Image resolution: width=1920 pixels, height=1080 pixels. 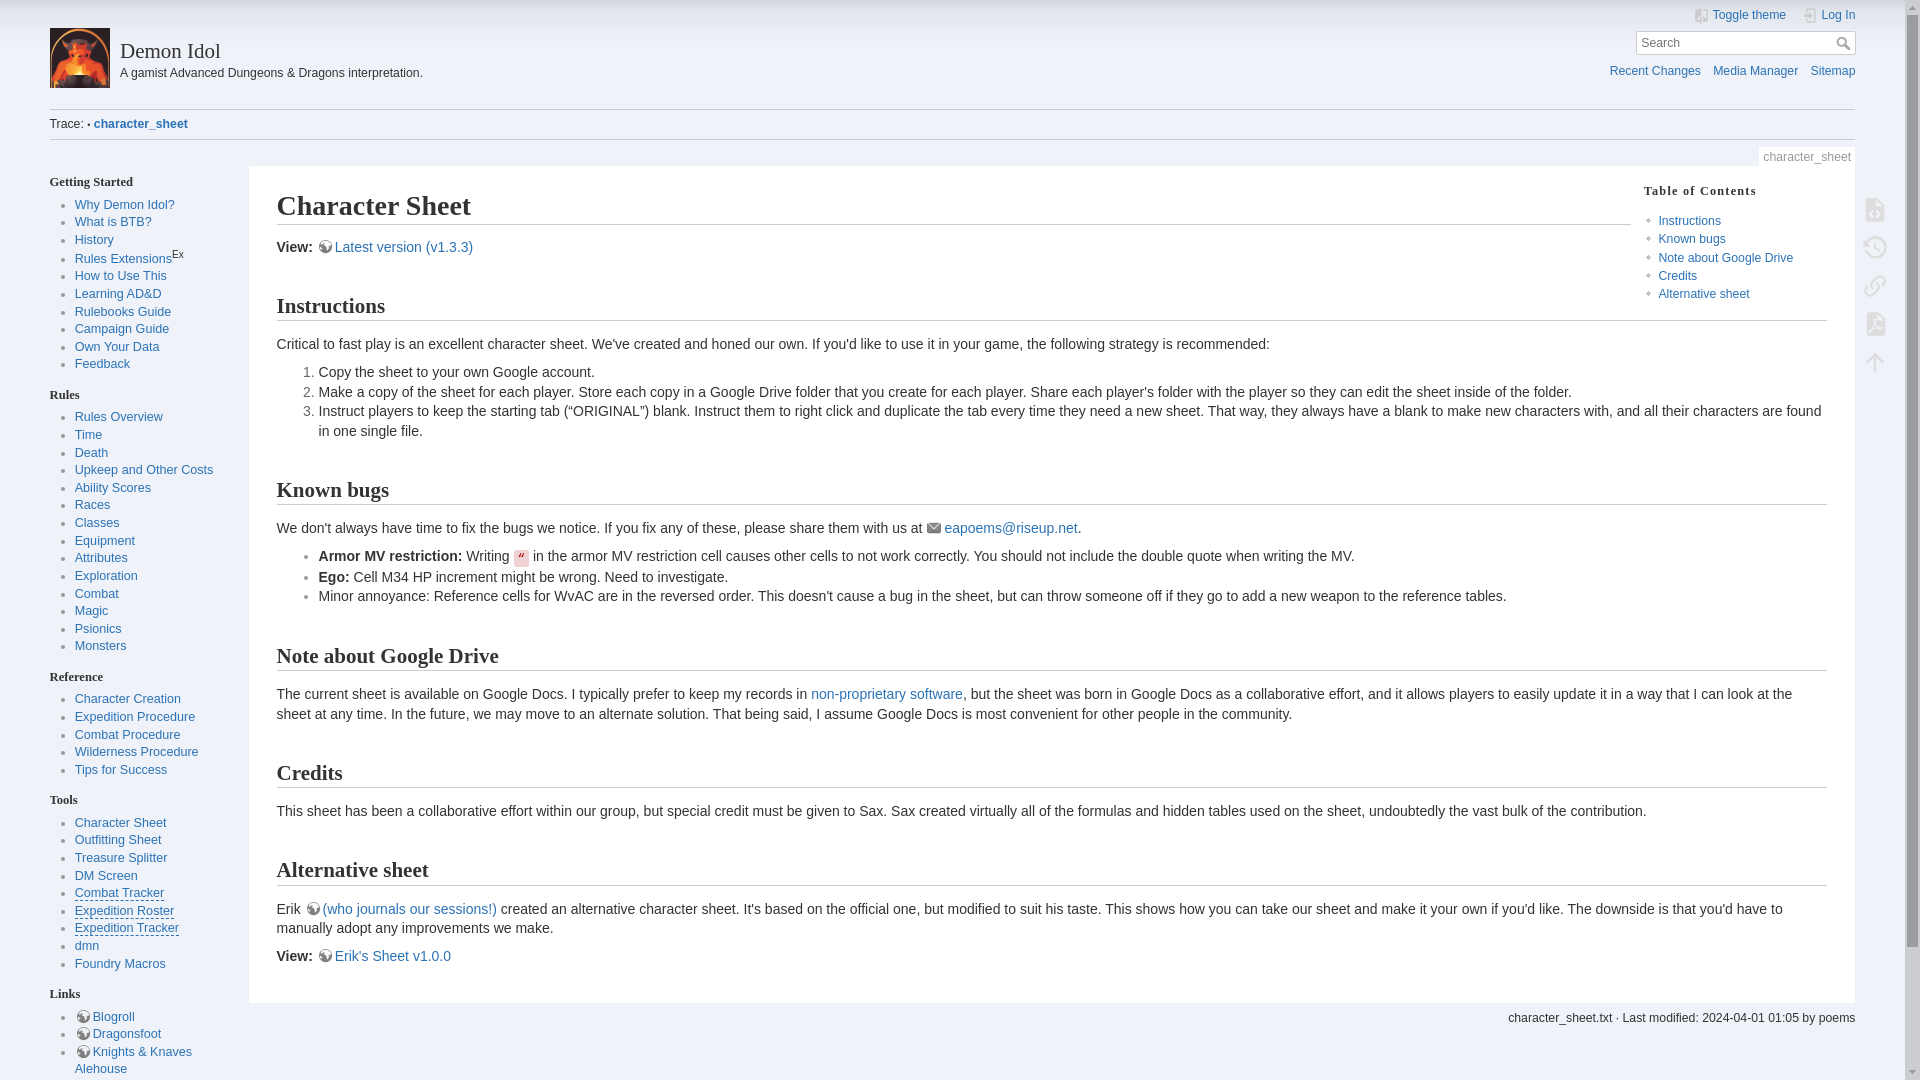 I want to click on Own Your Data, so click(x=116, y=347).